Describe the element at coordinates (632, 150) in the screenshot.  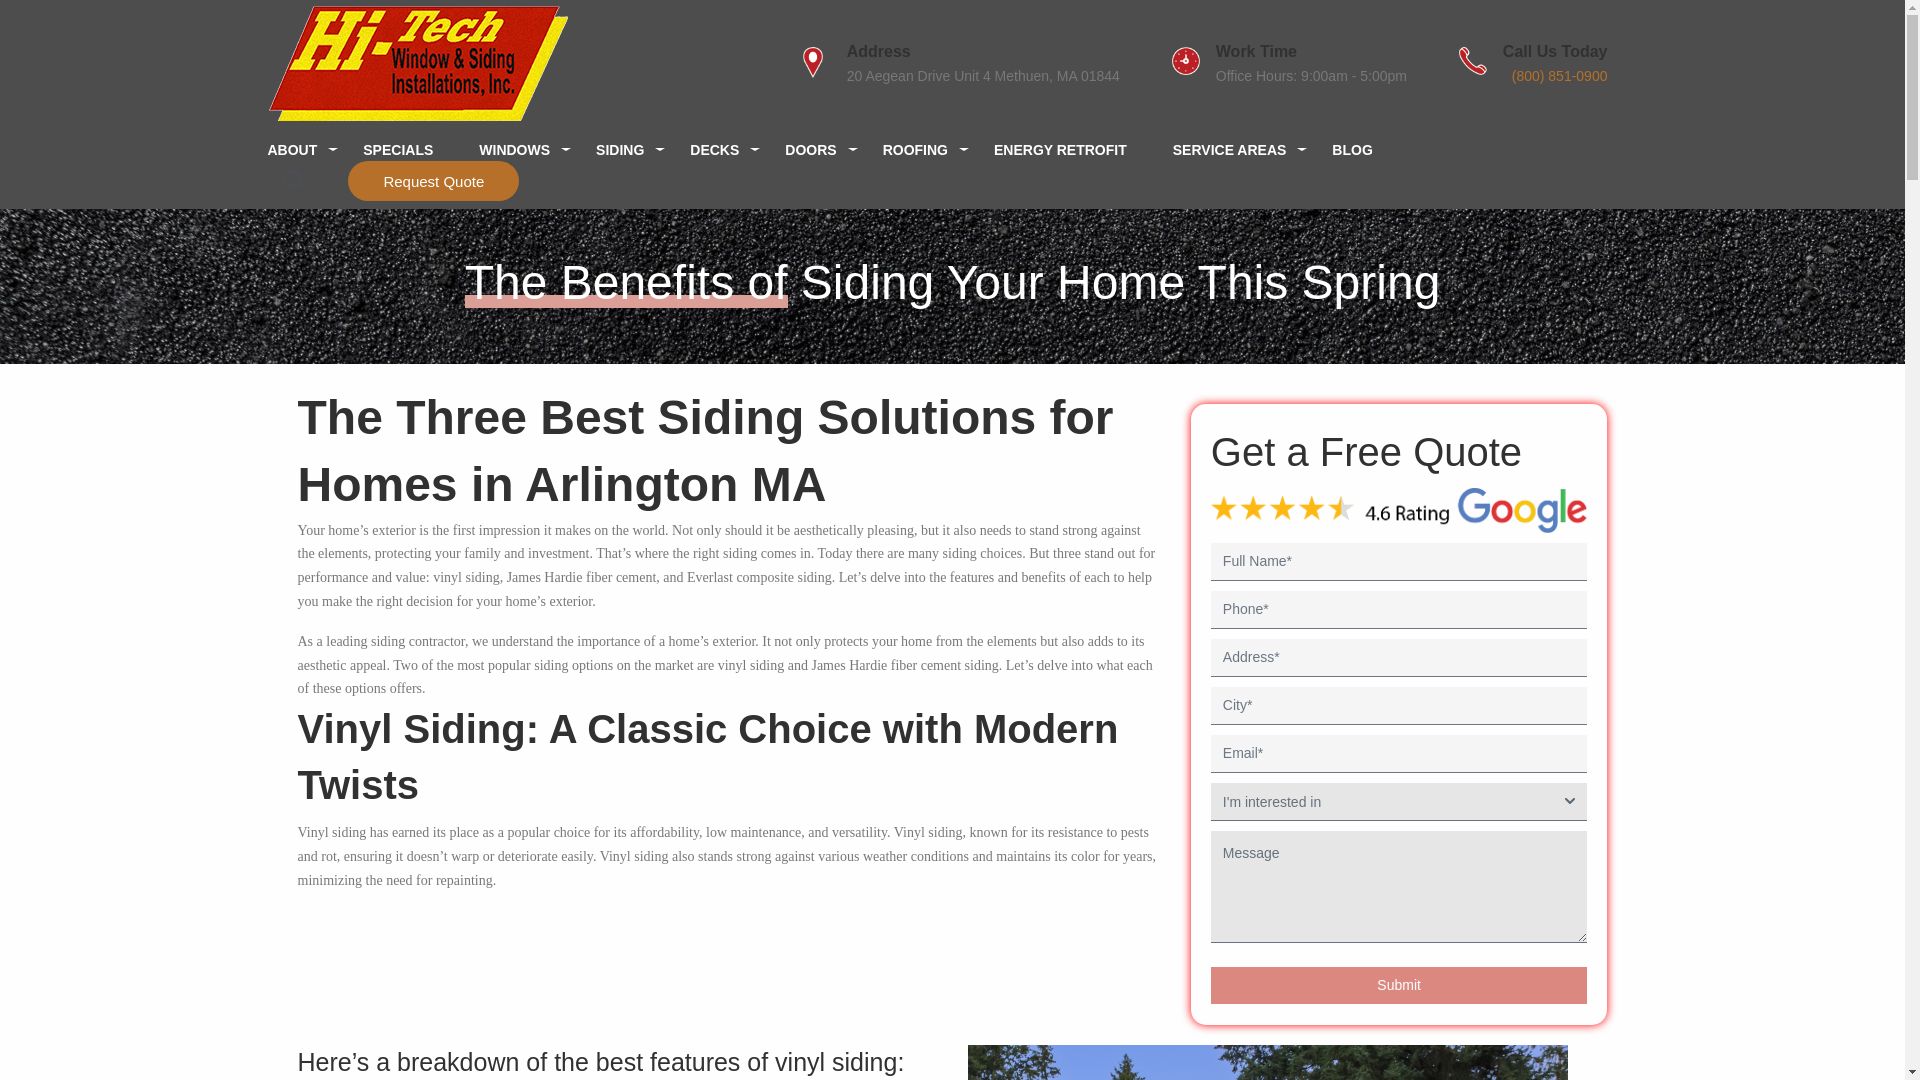
I see `SIDING` at that location.